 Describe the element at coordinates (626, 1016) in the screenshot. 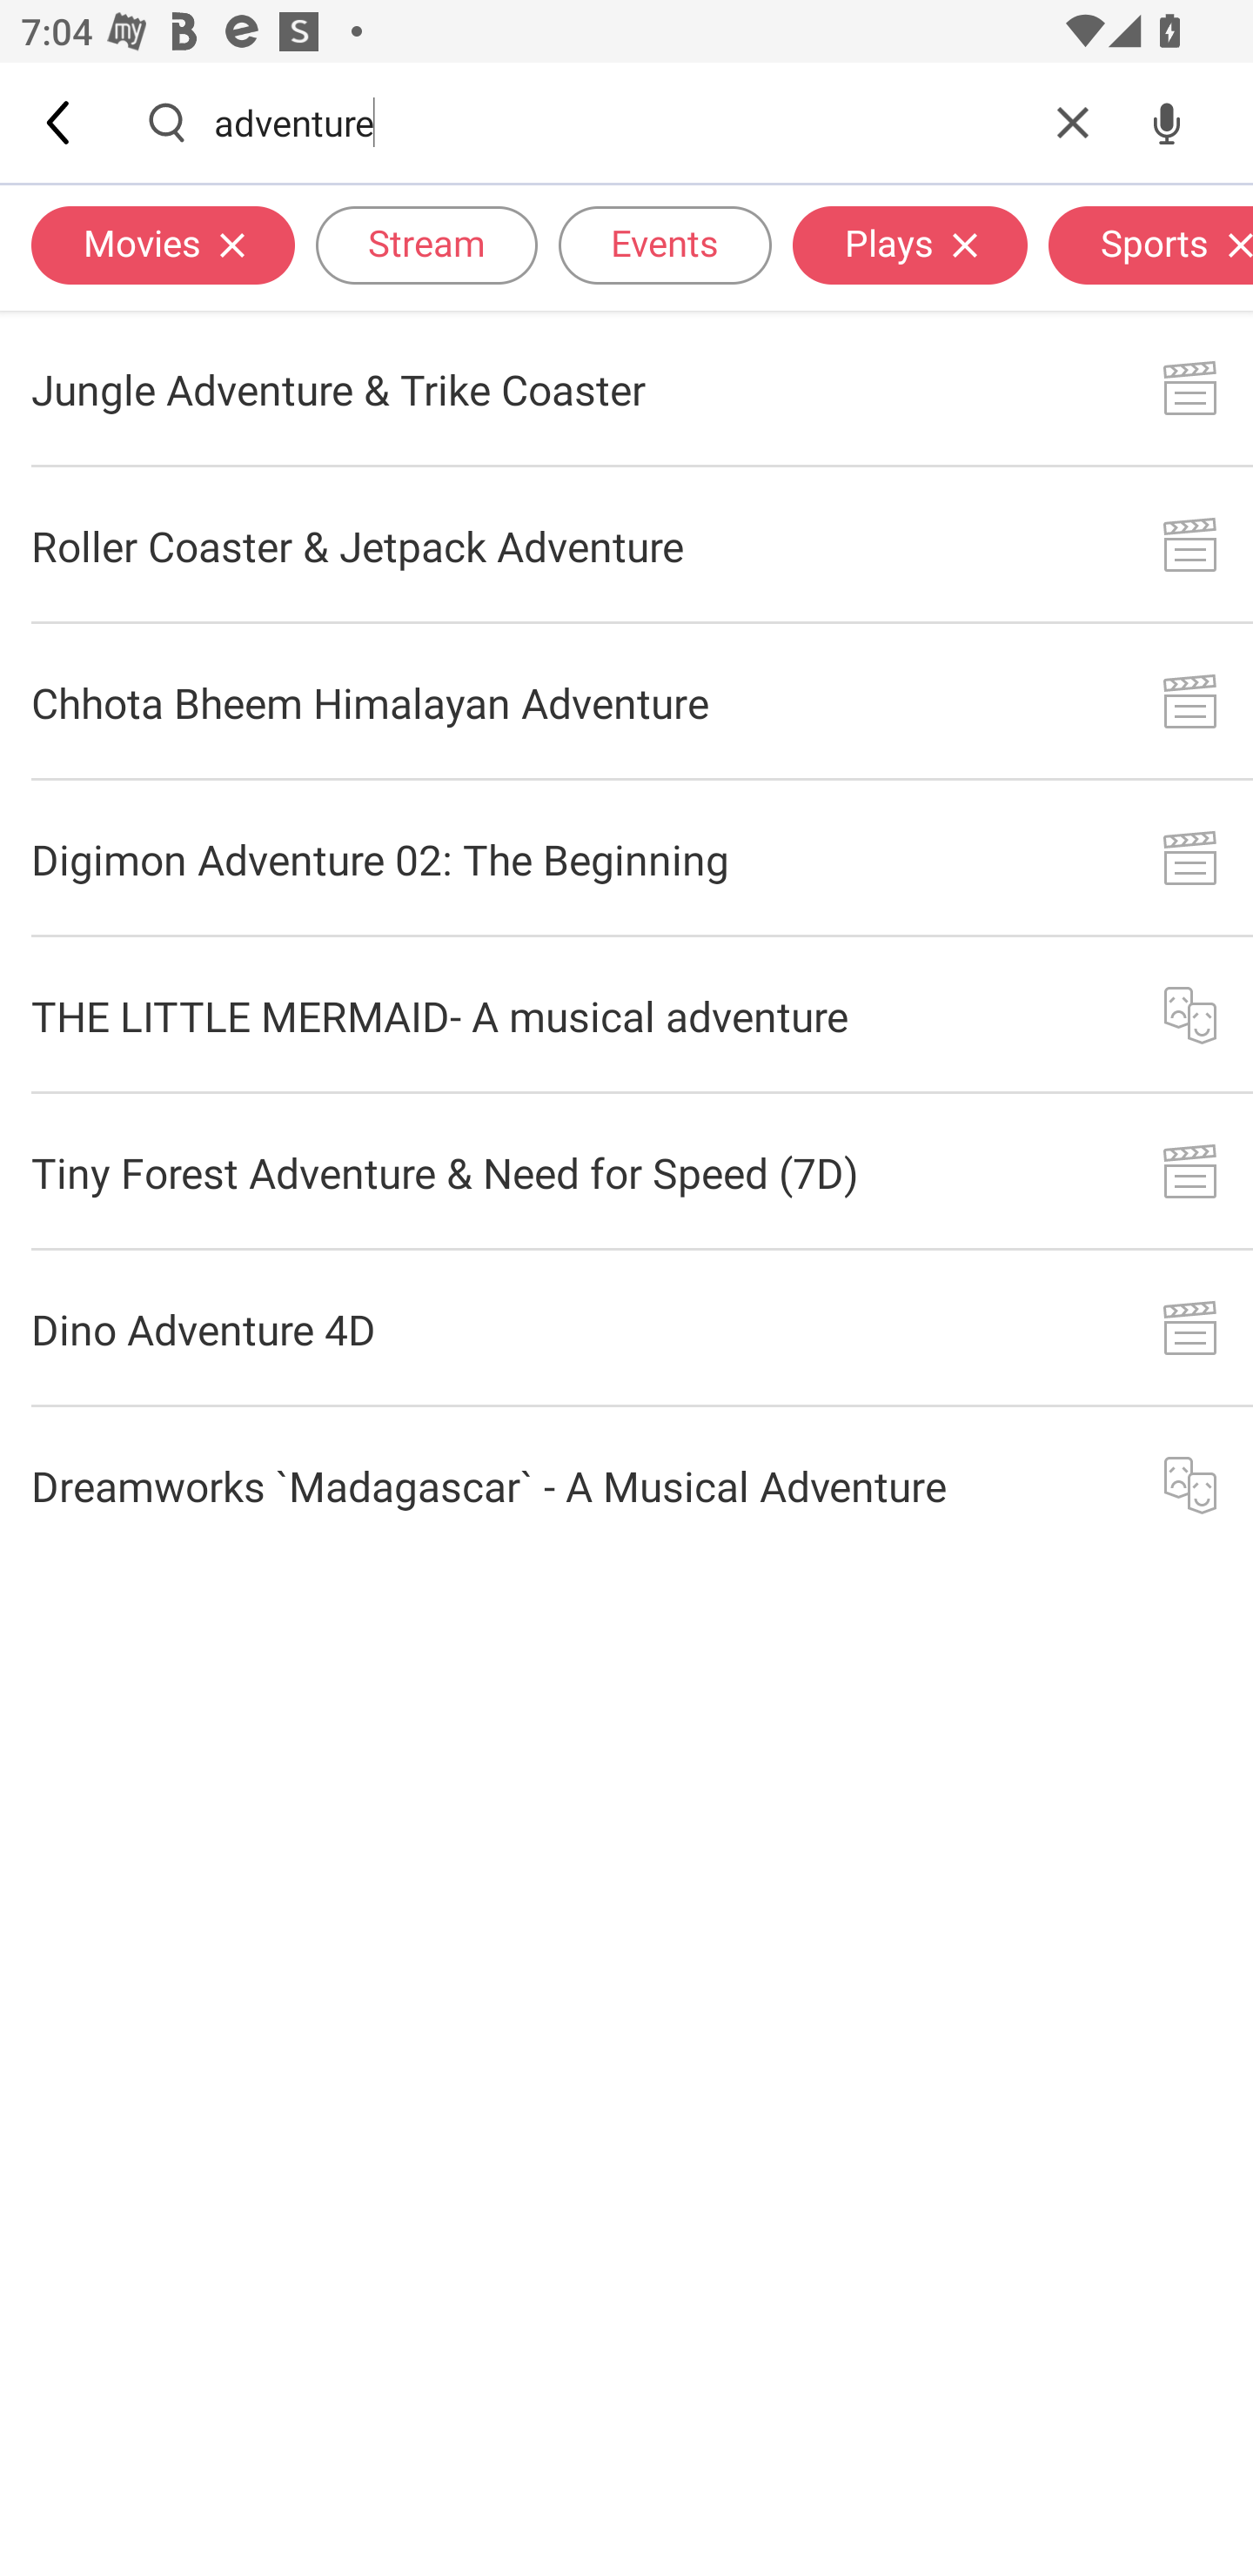

I see `THE LITTLE MERMAID- A musical adventure` at that location.